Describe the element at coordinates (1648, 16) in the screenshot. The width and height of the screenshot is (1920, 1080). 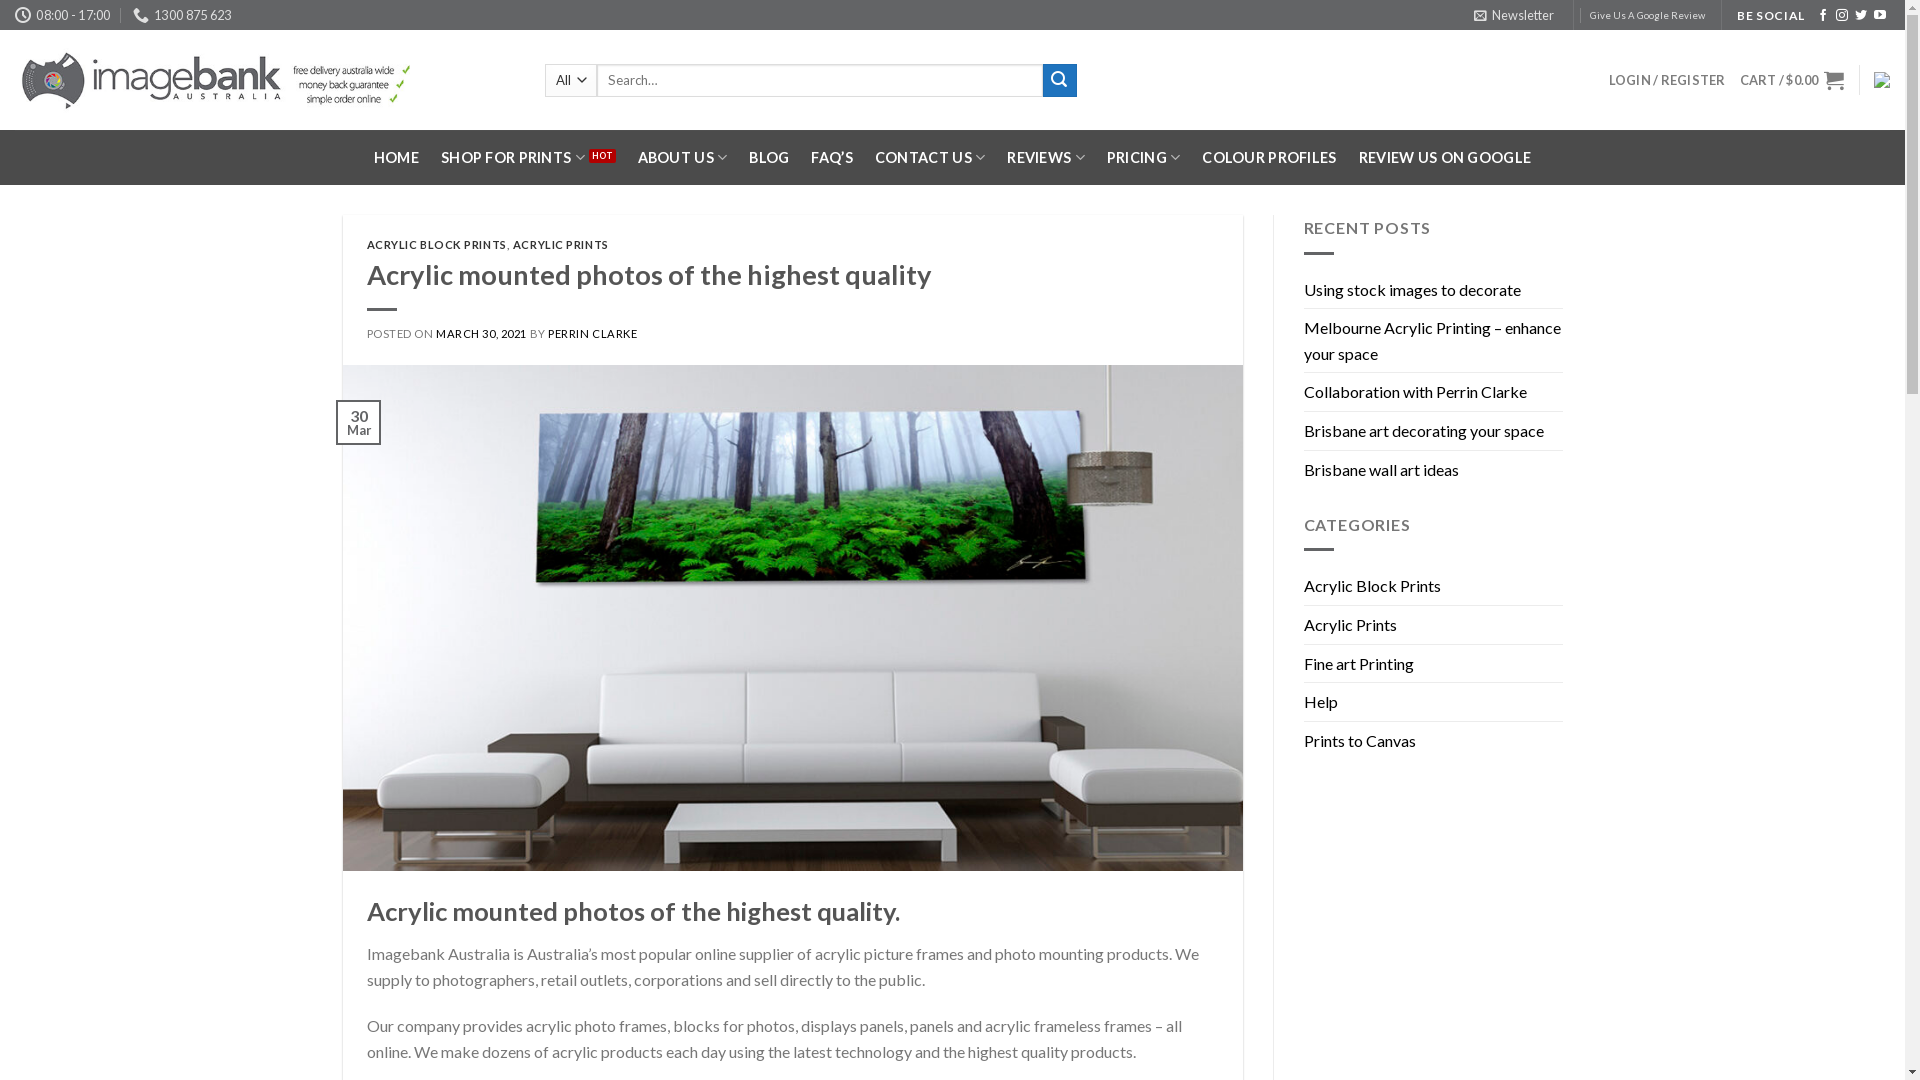
I see `Give Us A Google Review` at that location.